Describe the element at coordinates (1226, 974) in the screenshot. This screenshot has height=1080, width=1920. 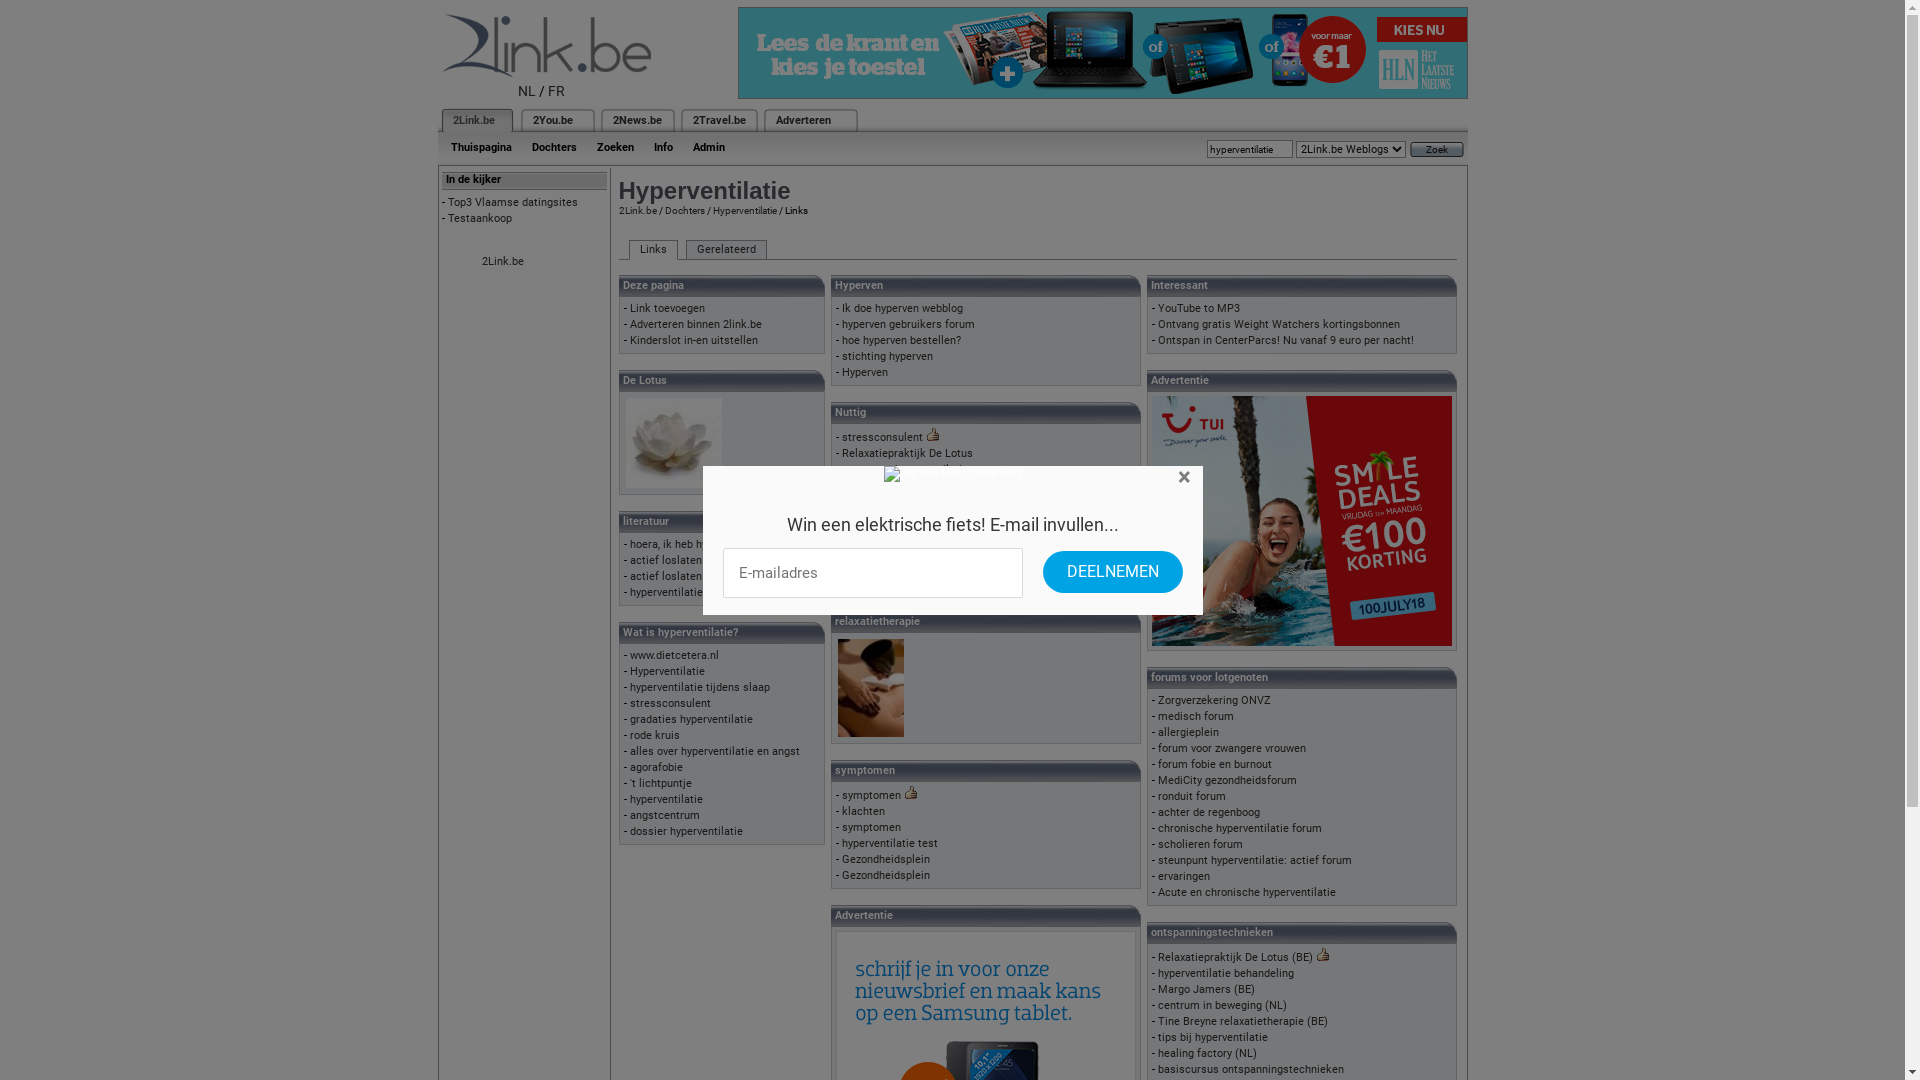
I see `hyperventilatie behandeling` at that location.